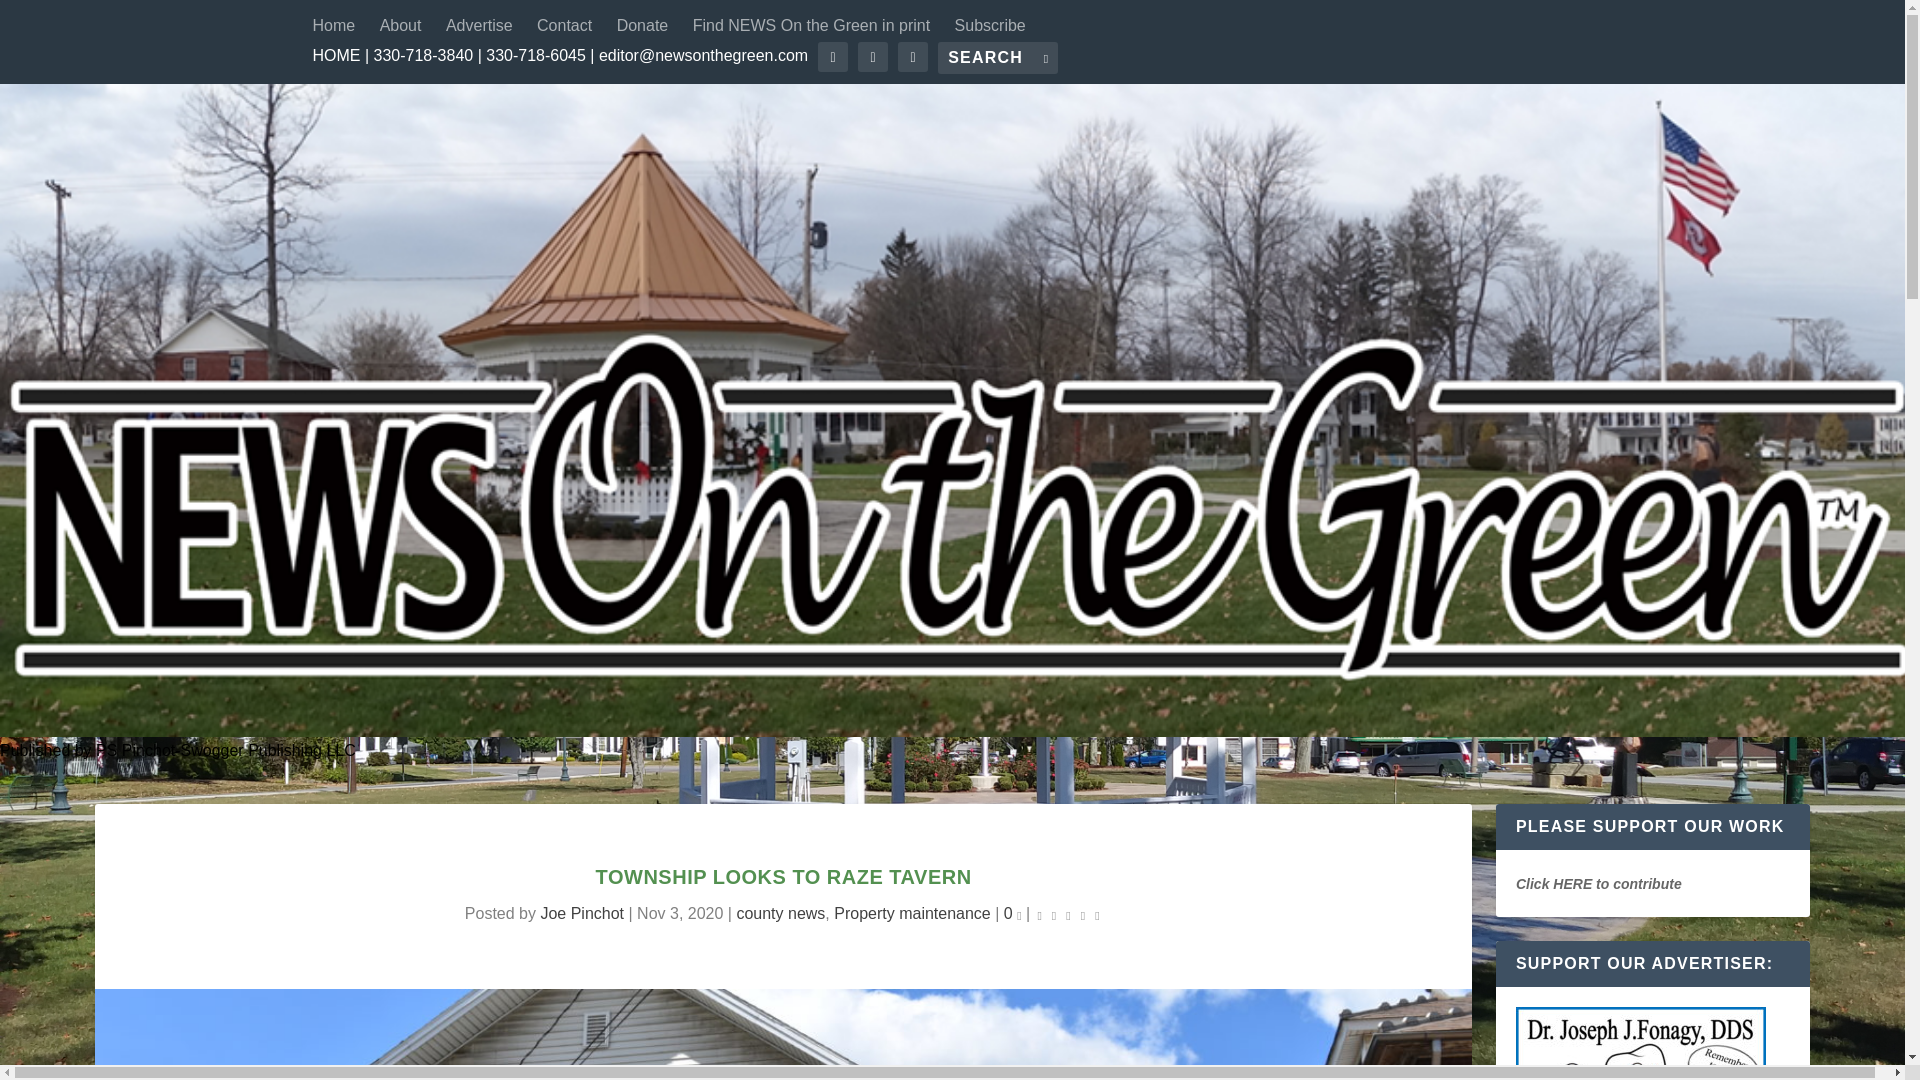 The height and width of the screenshot is (1080, 1920). I want to click on Find NEWS On the Green in print, so click(811, 26).